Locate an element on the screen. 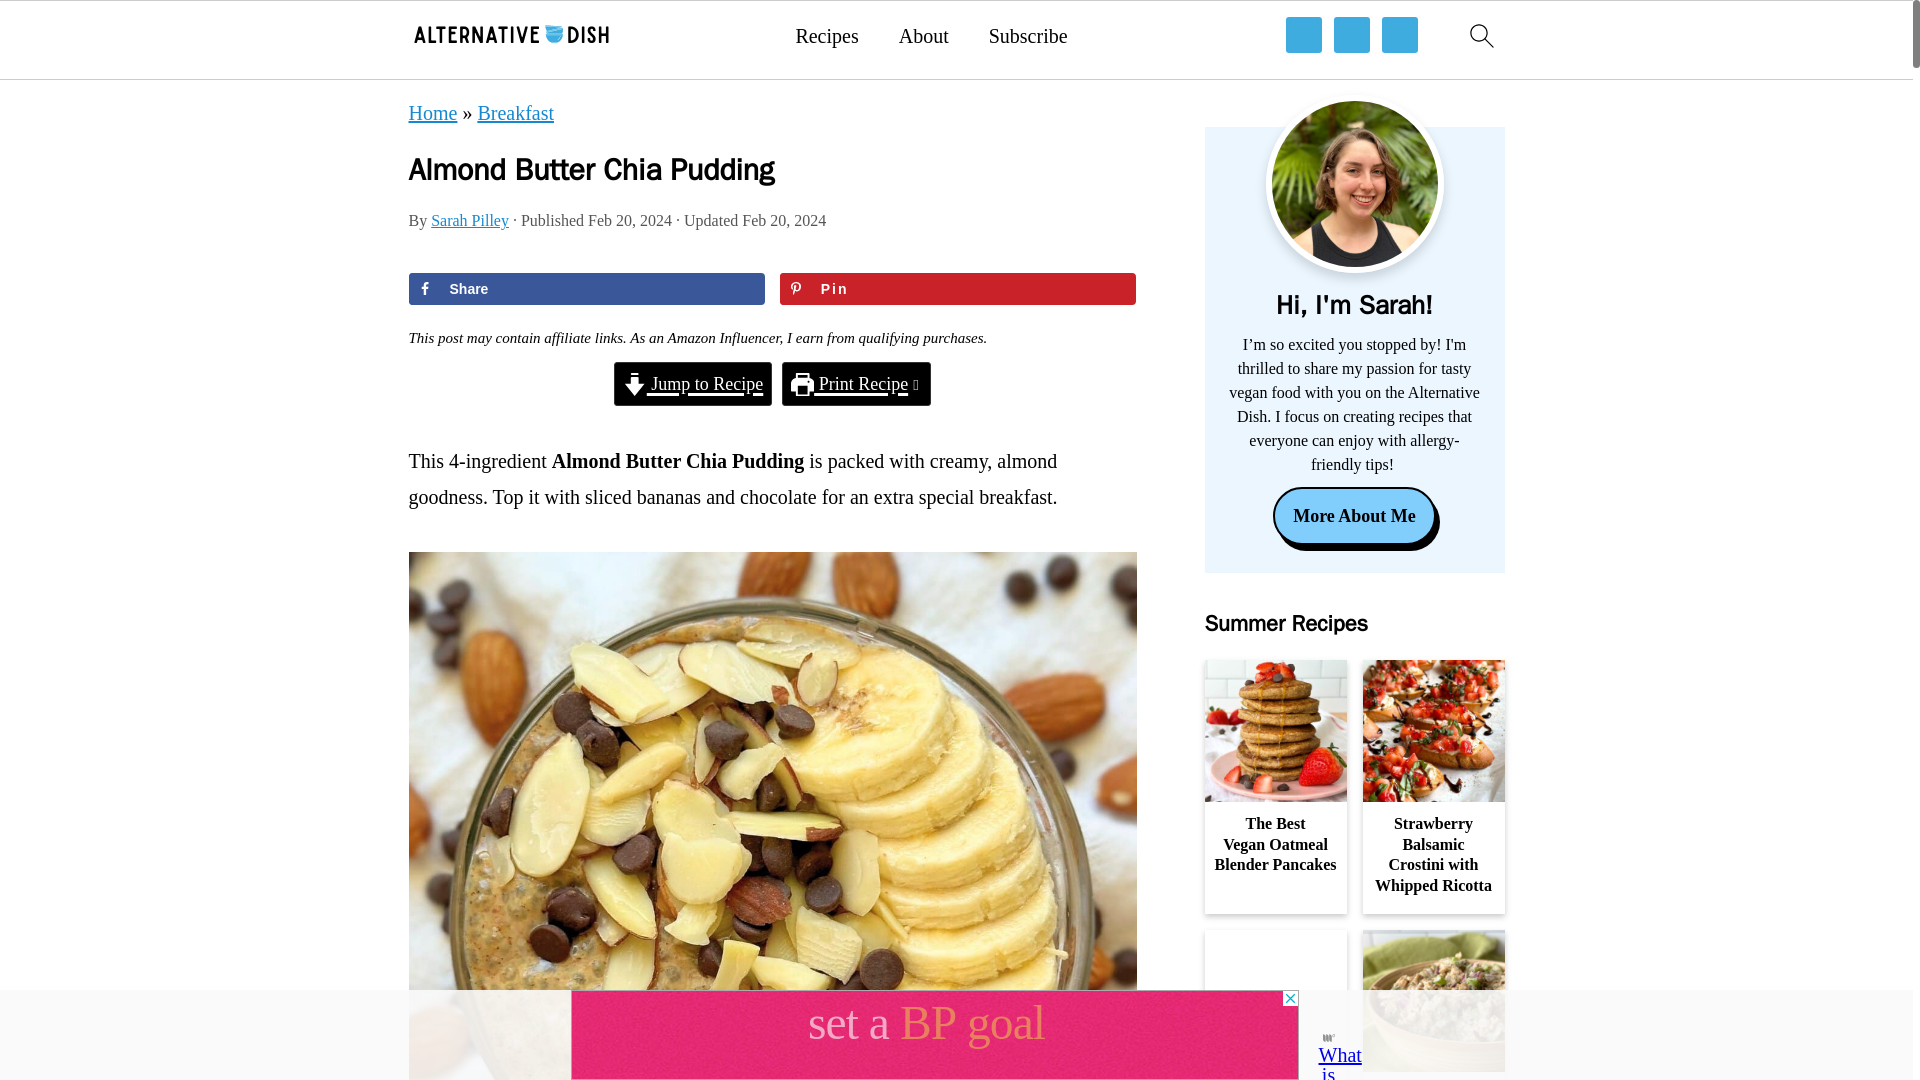 Image resolution: width=1920 pixels, height=1080 pixels. Home is located at coordinates (432, 112).